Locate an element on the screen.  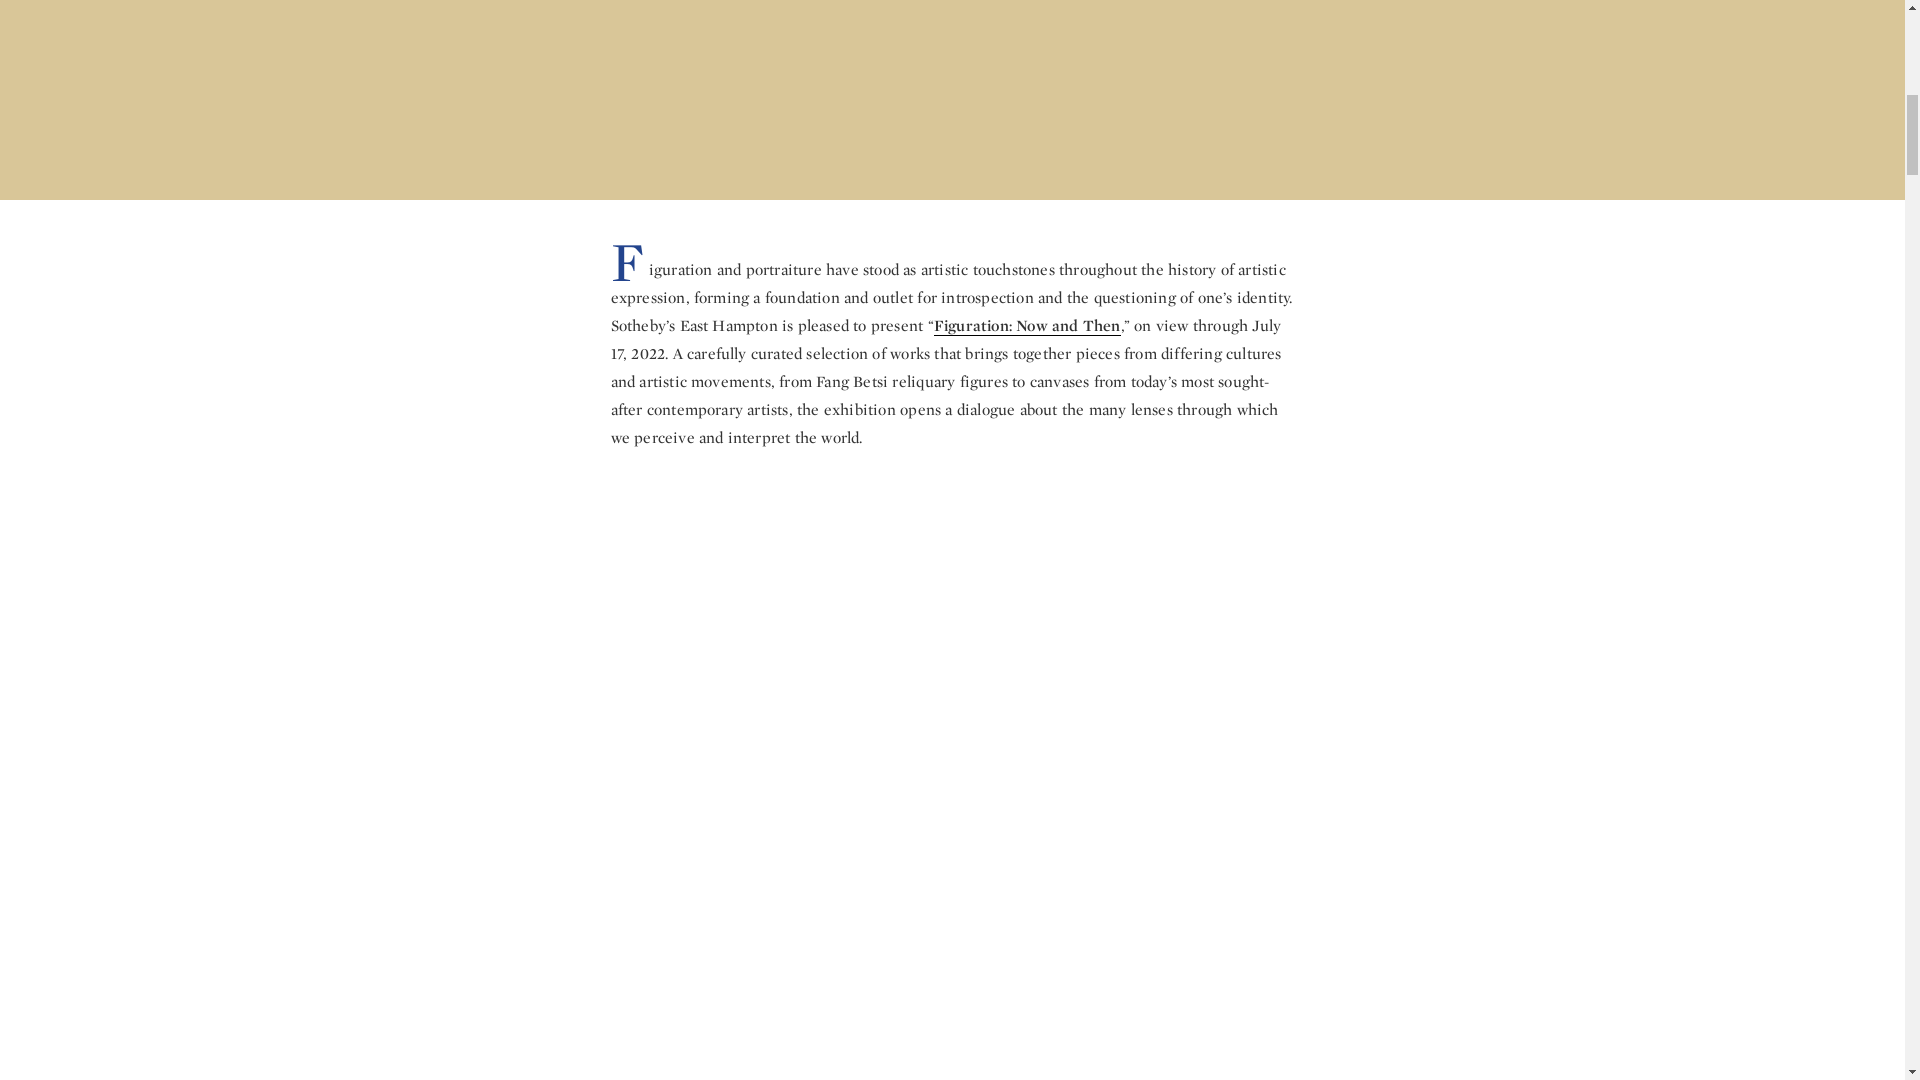
Figuration: Now and Then is located at coordinates (1027, 326).